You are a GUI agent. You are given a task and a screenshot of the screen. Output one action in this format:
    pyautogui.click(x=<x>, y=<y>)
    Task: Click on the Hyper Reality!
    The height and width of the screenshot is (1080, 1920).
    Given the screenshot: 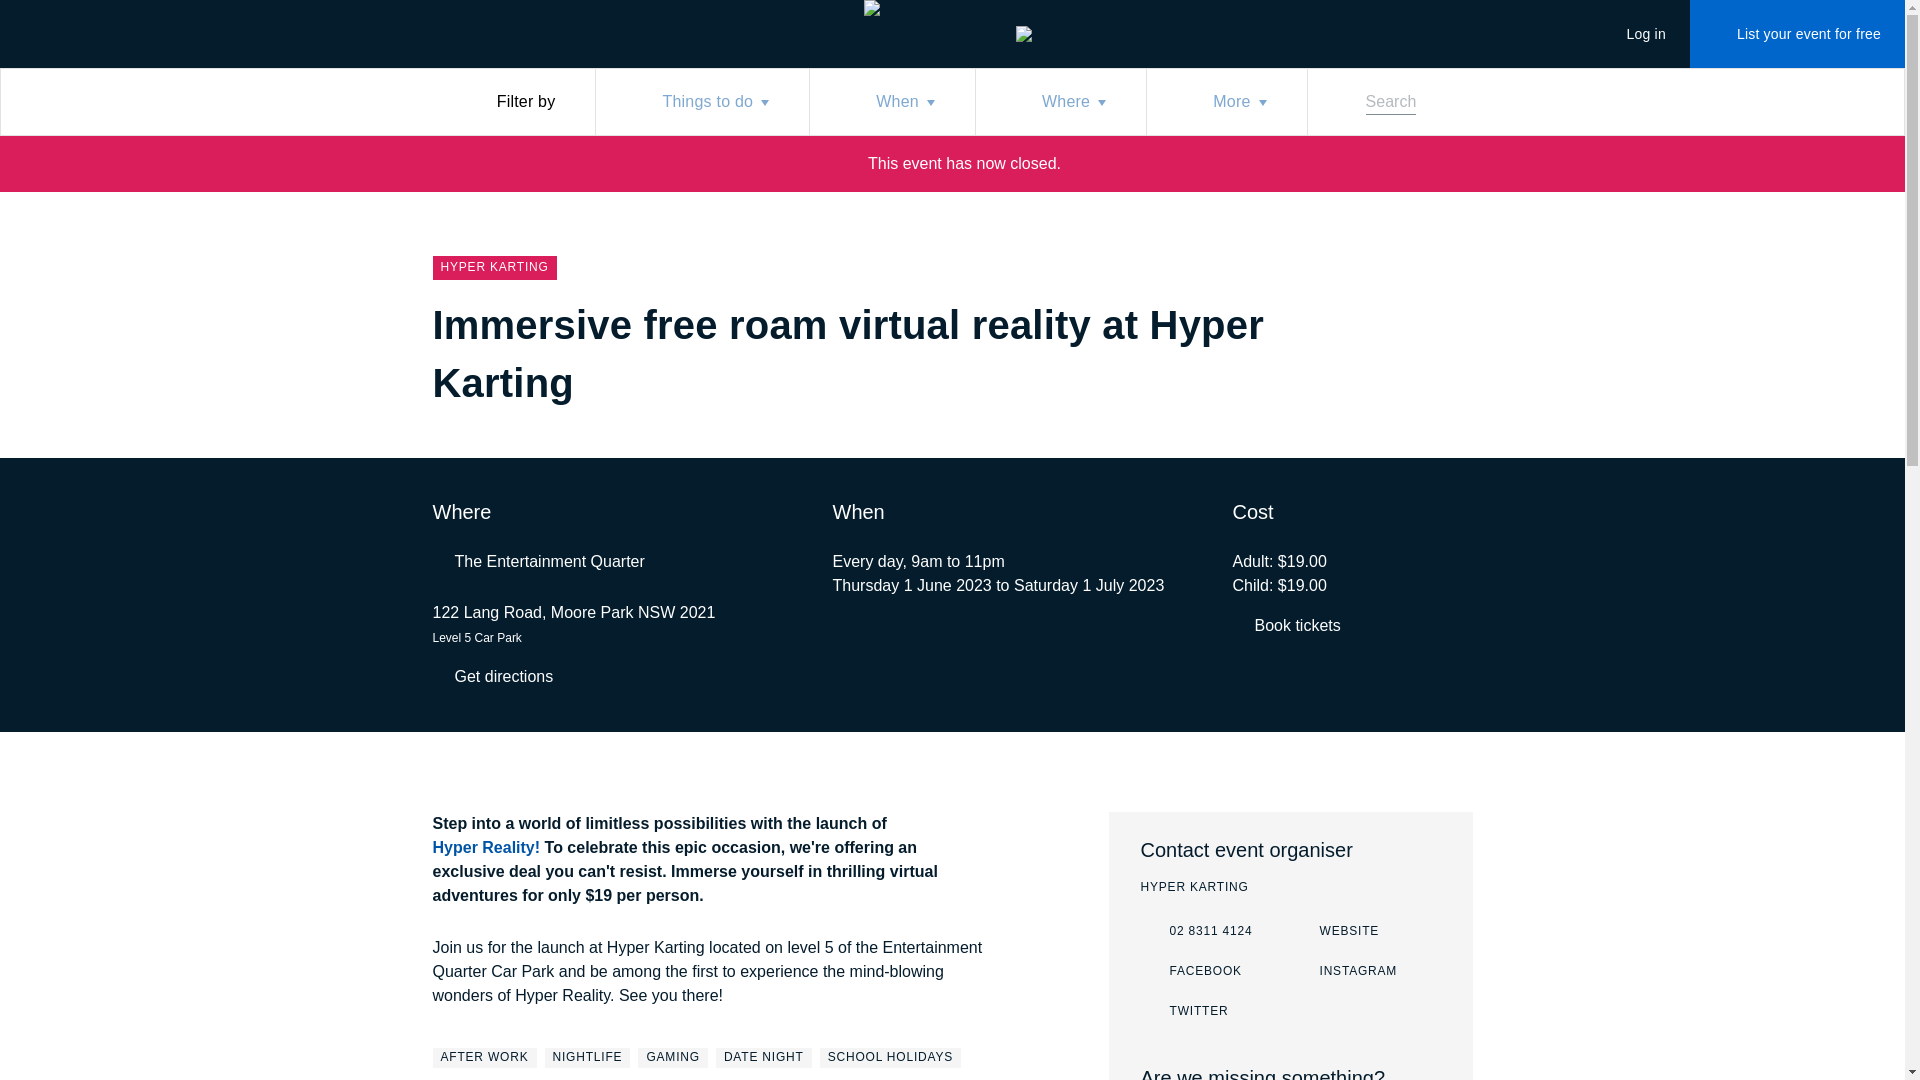 What is the action you would take?
    pyautogui.click(x=672, y=1058)
    